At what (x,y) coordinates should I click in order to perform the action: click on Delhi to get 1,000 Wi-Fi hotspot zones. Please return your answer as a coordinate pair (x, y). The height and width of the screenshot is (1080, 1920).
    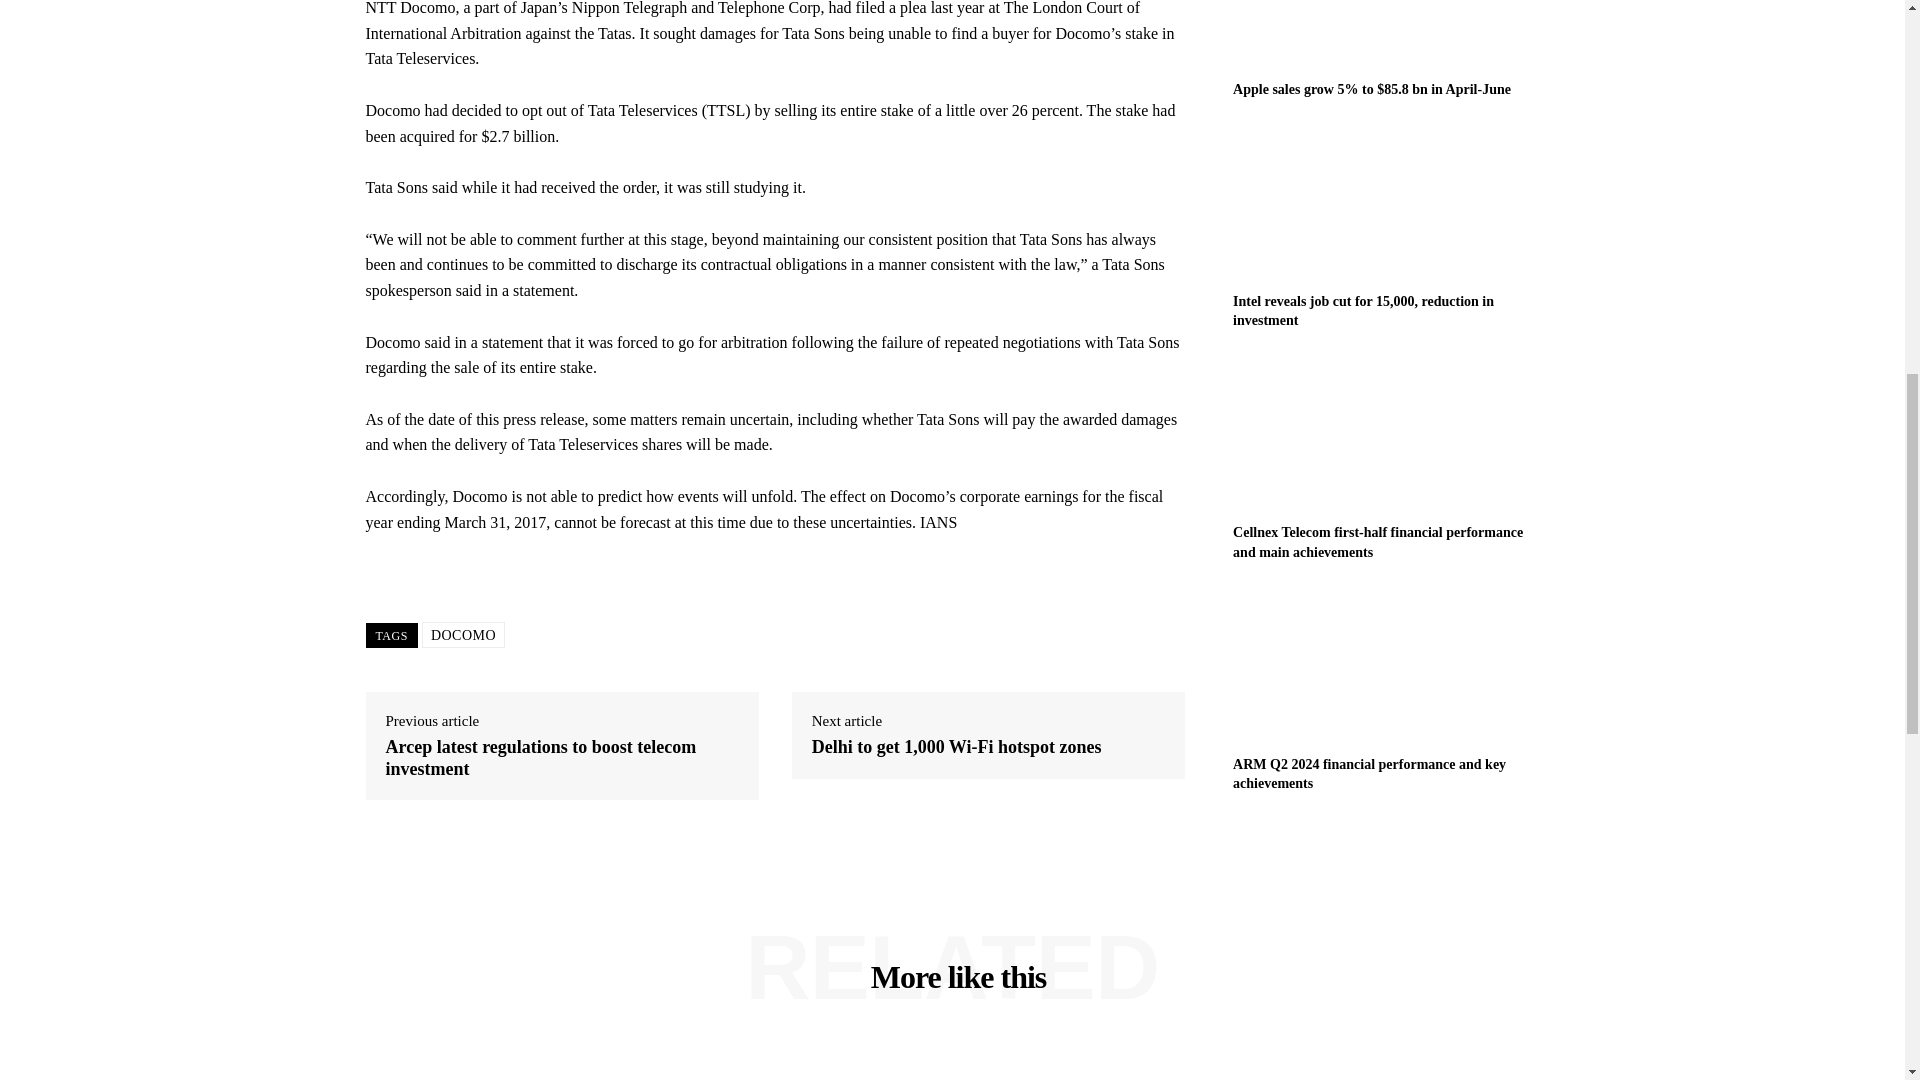
    Looking at the image, I should click on (957, 748).